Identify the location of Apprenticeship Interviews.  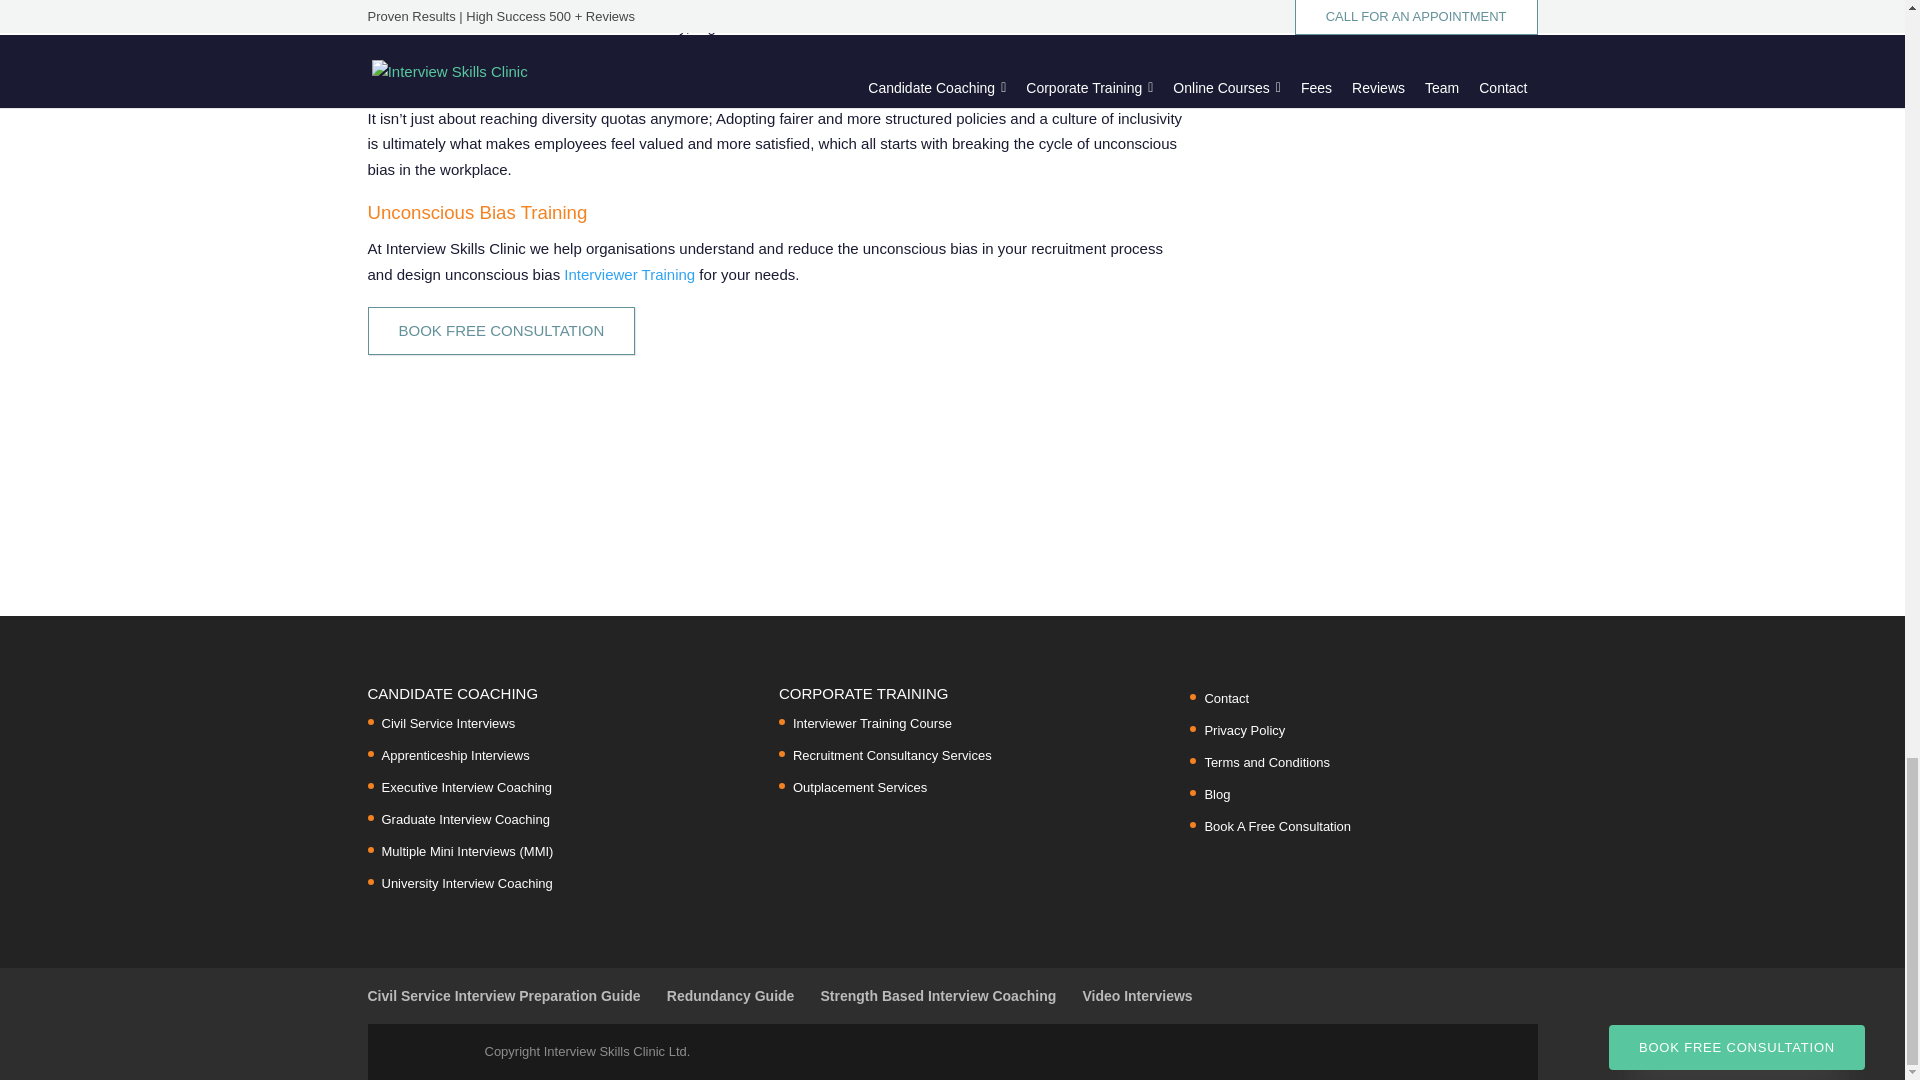
(456, 755).